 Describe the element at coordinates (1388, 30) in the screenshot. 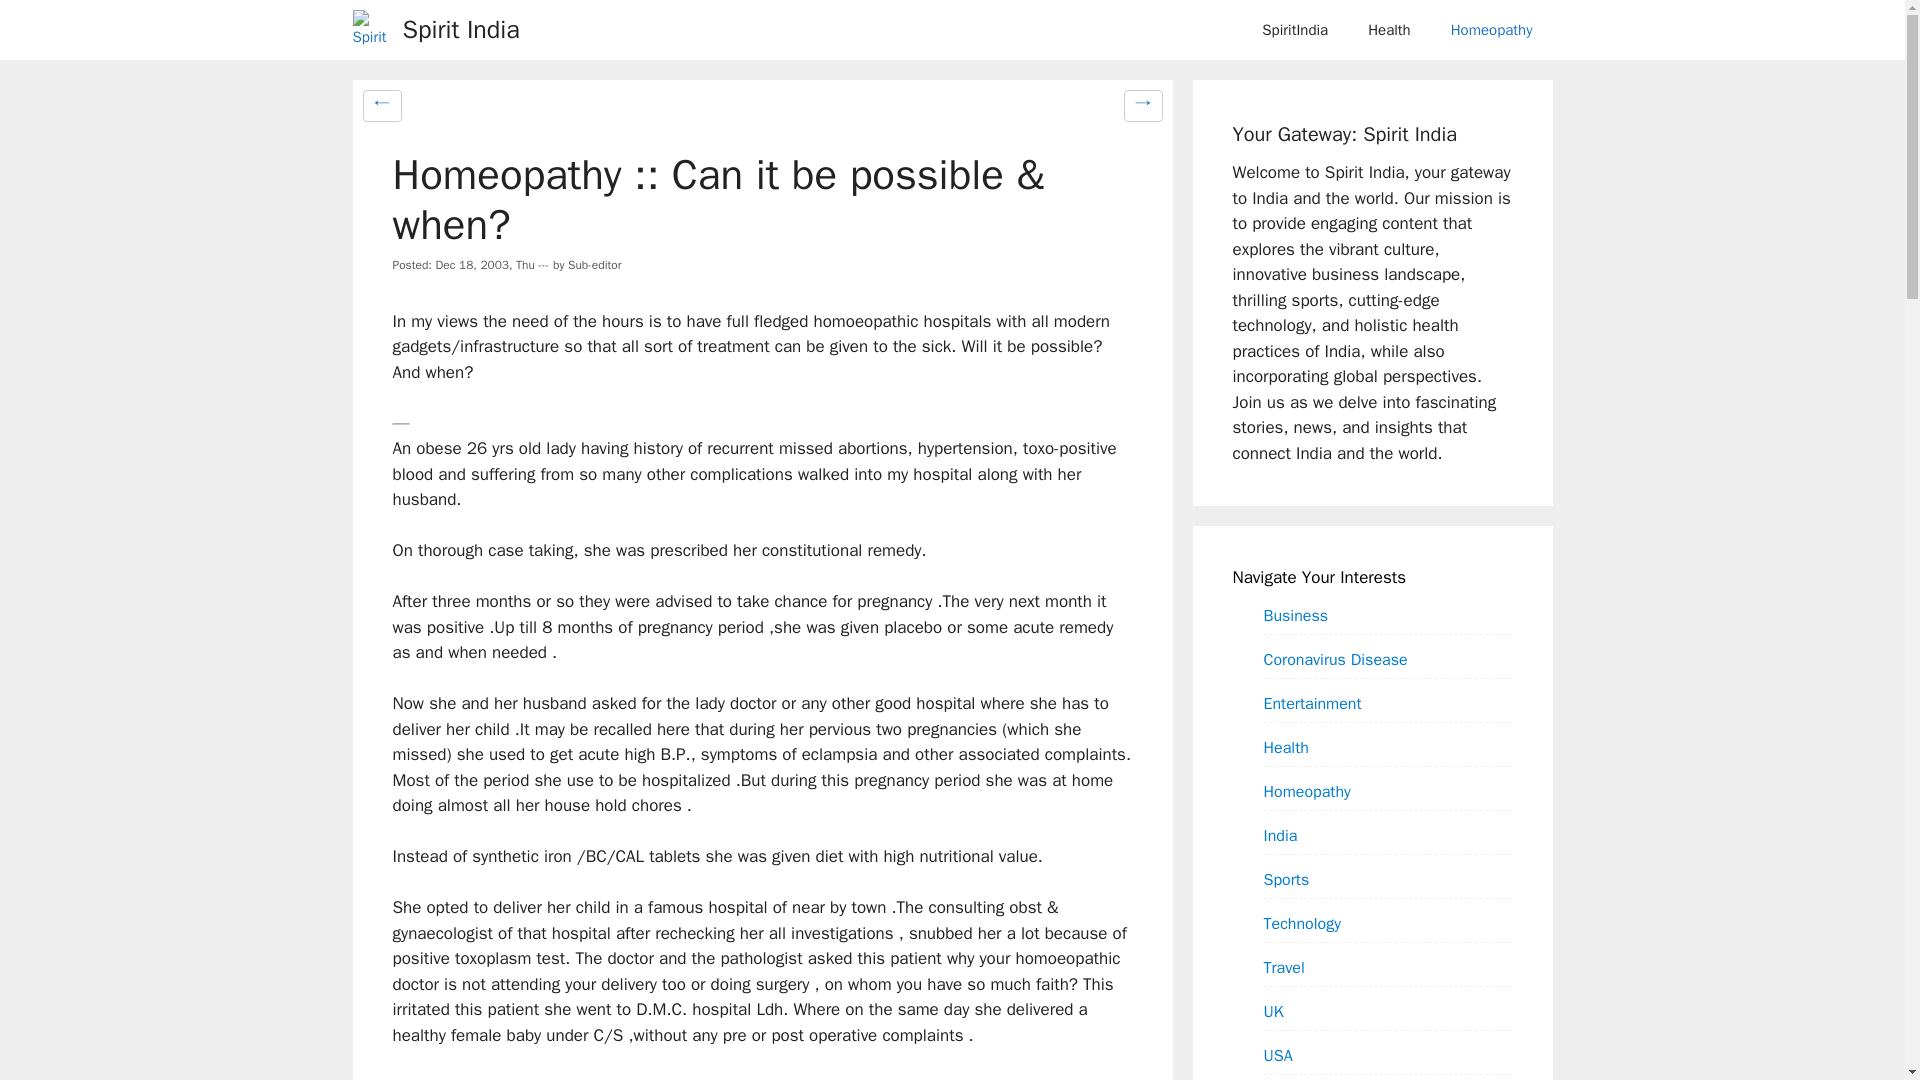

I see `Health` at that location.